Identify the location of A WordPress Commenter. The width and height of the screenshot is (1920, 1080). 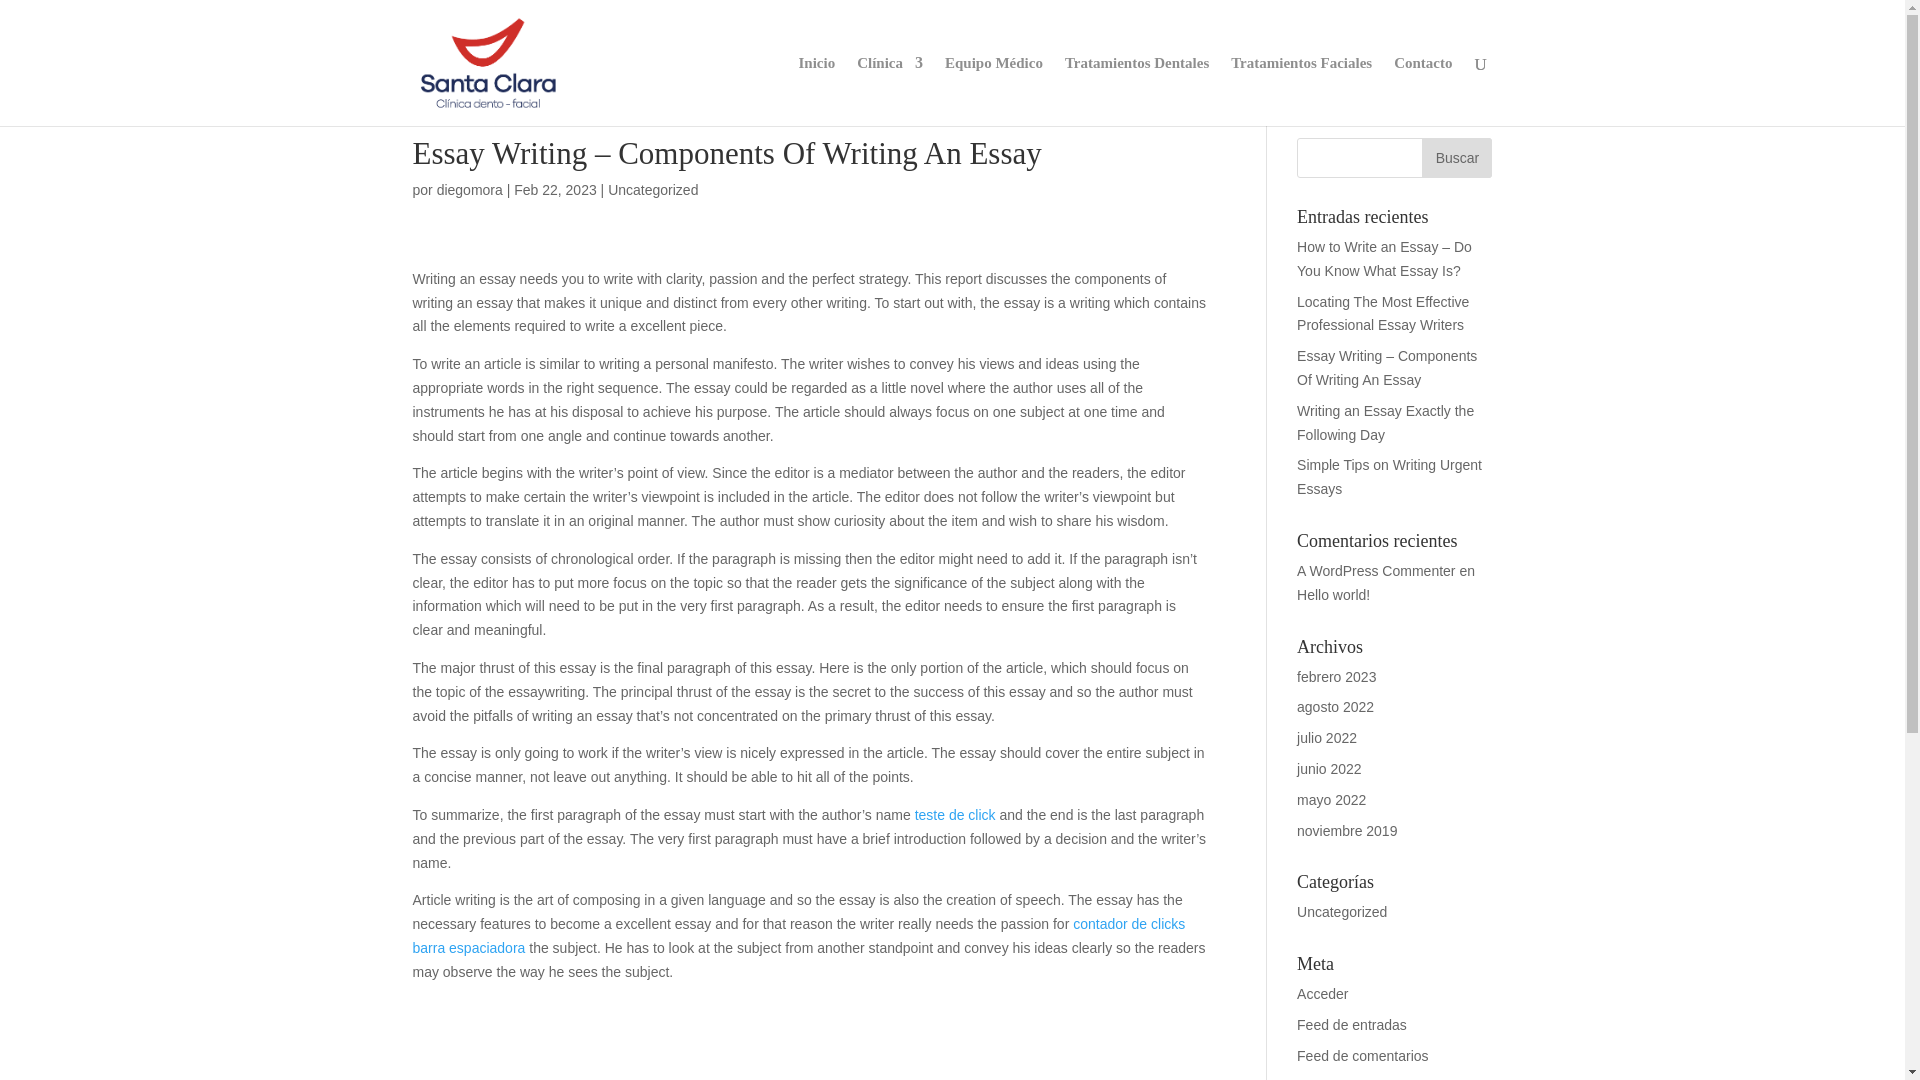
(1376, 570).